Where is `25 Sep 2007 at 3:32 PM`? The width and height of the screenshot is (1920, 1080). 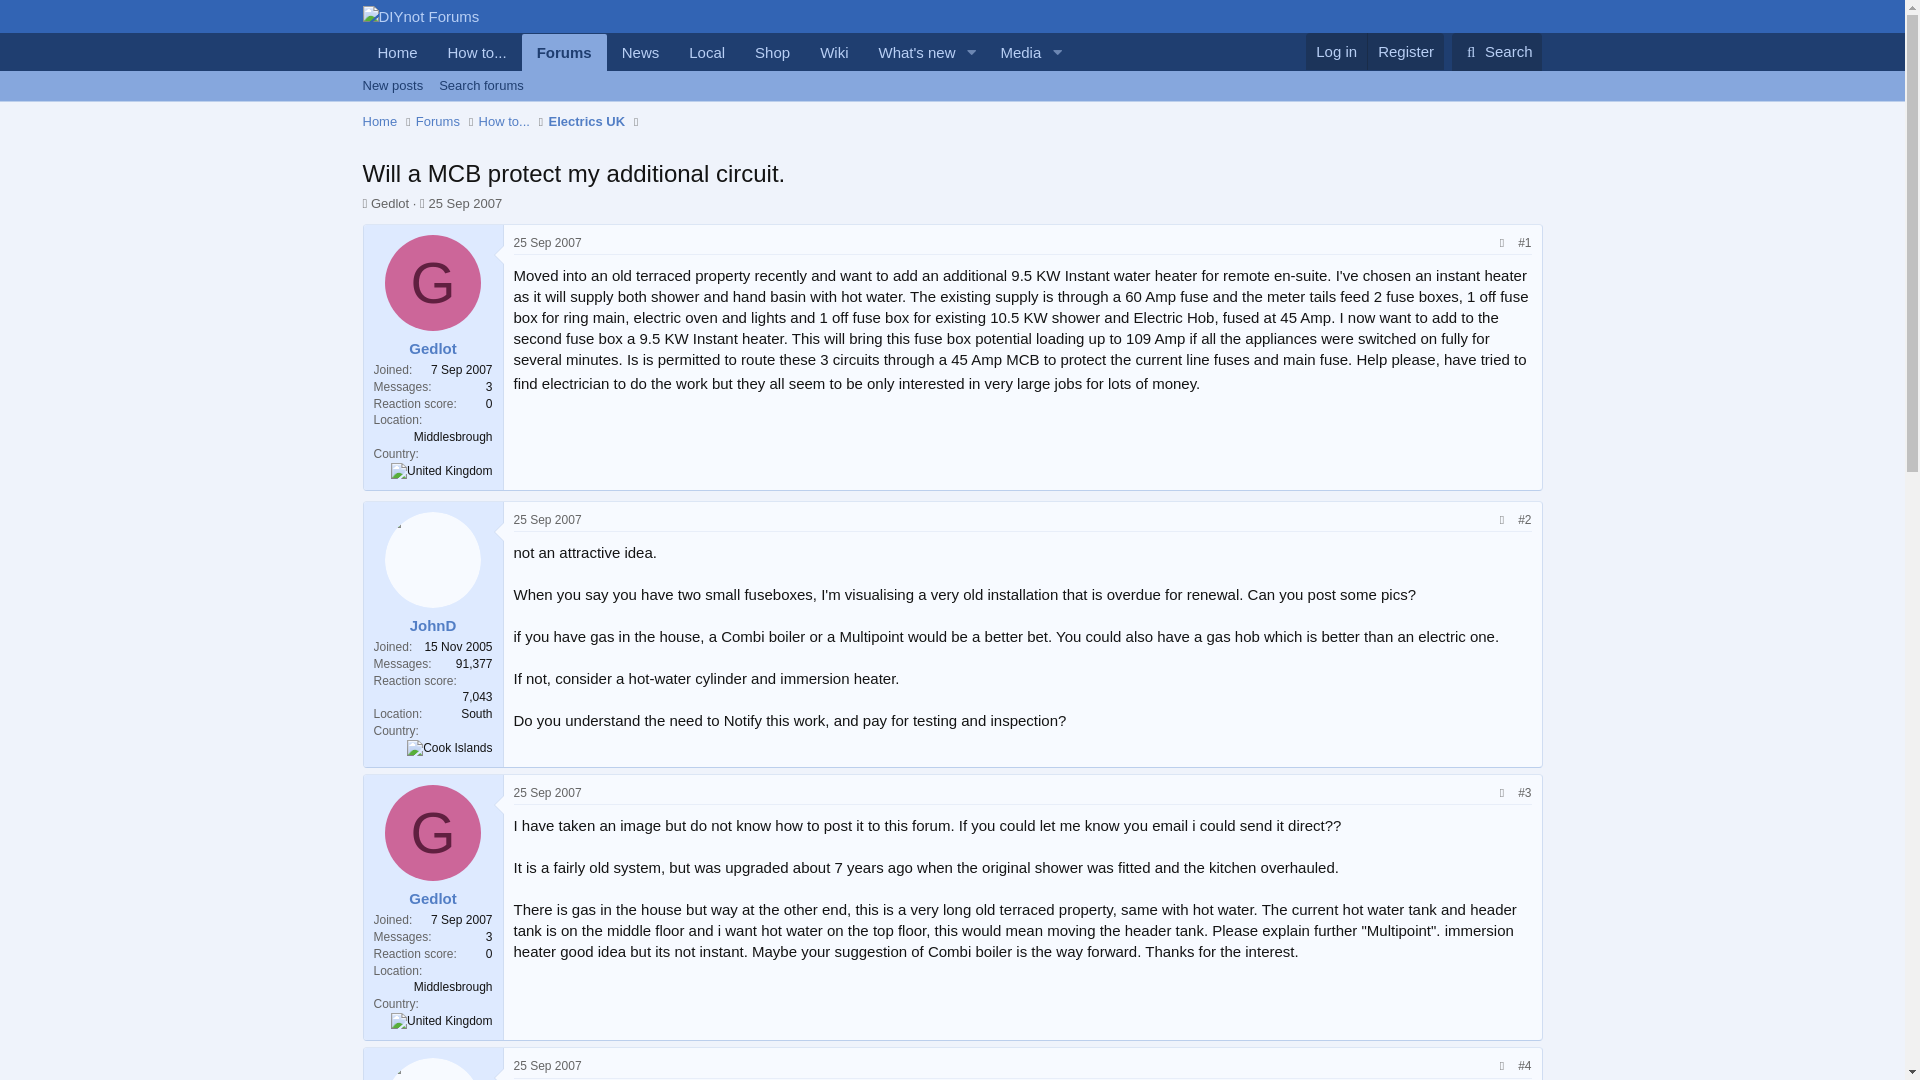 25 Sep 2007 at 3:32 PM is located at coordinates (380, 122).